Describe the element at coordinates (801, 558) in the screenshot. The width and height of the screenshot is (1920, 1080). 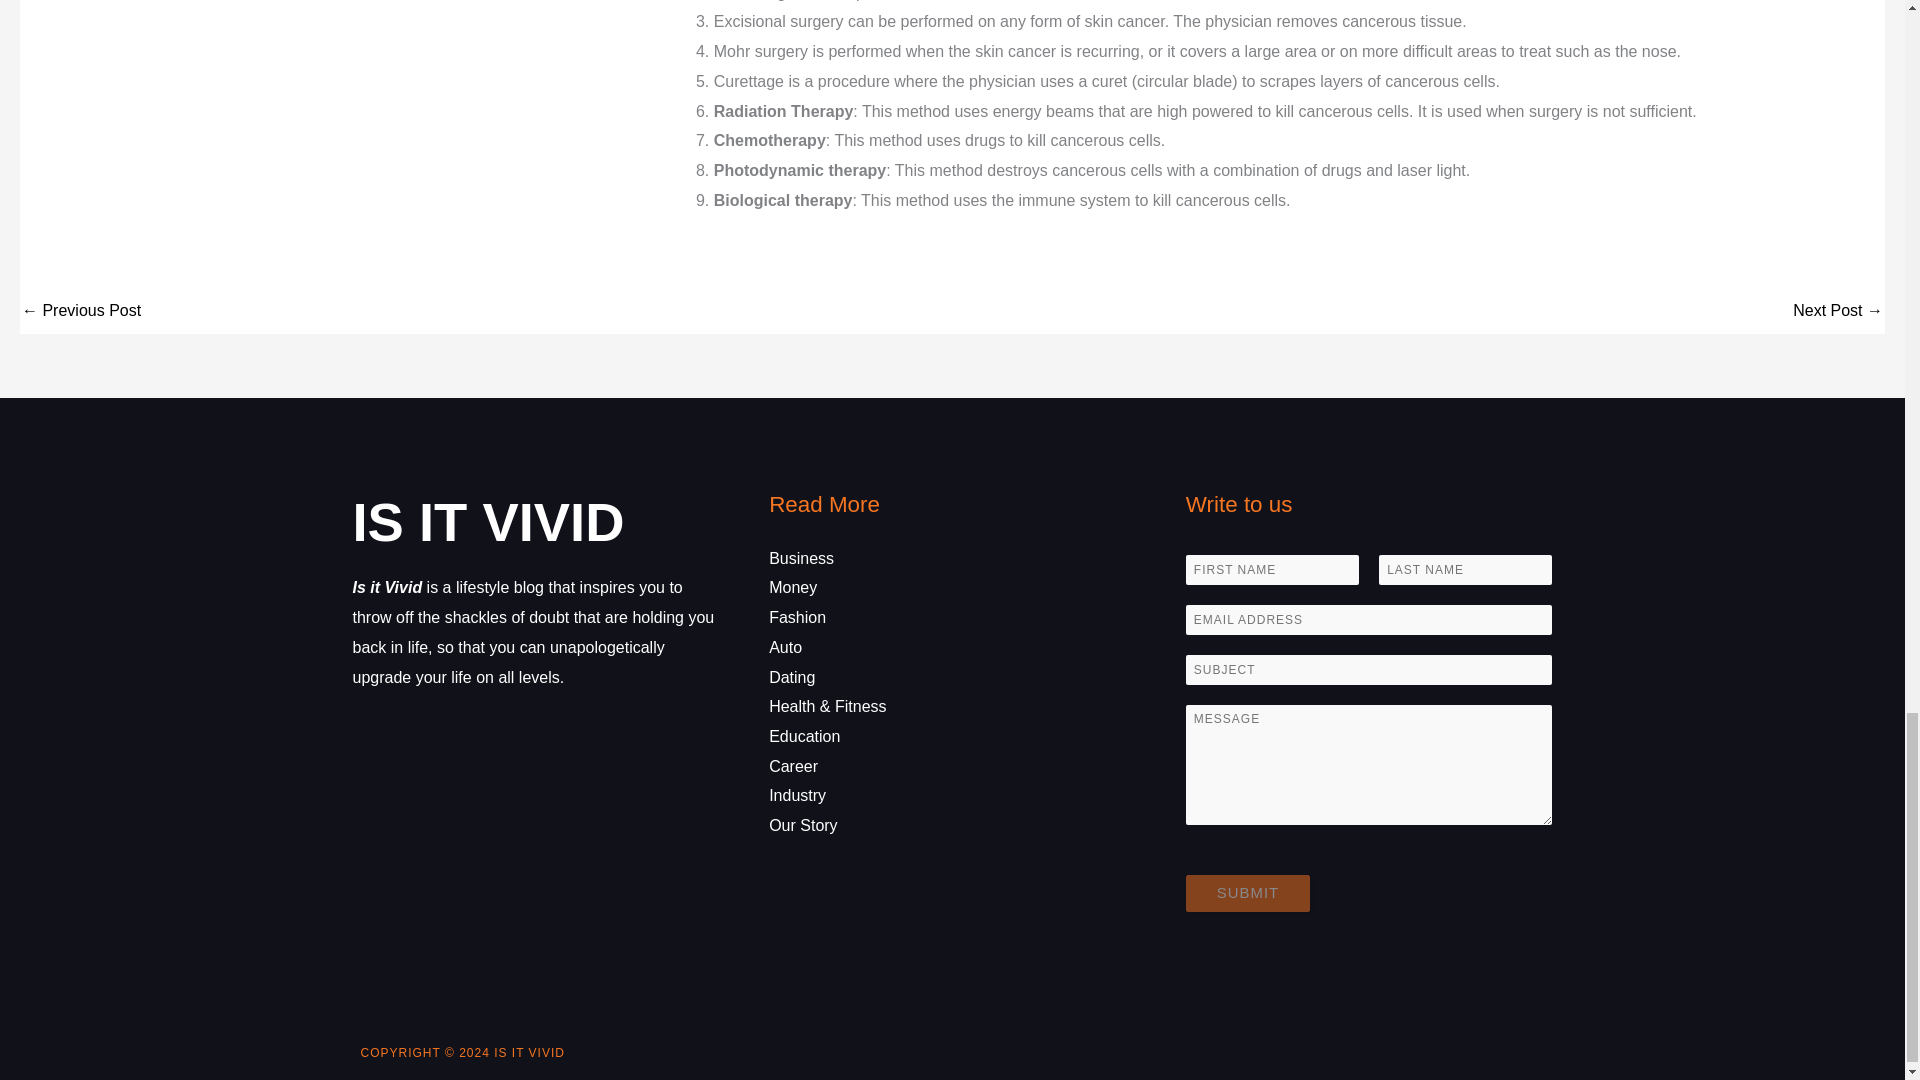
I see `Business` at that location.